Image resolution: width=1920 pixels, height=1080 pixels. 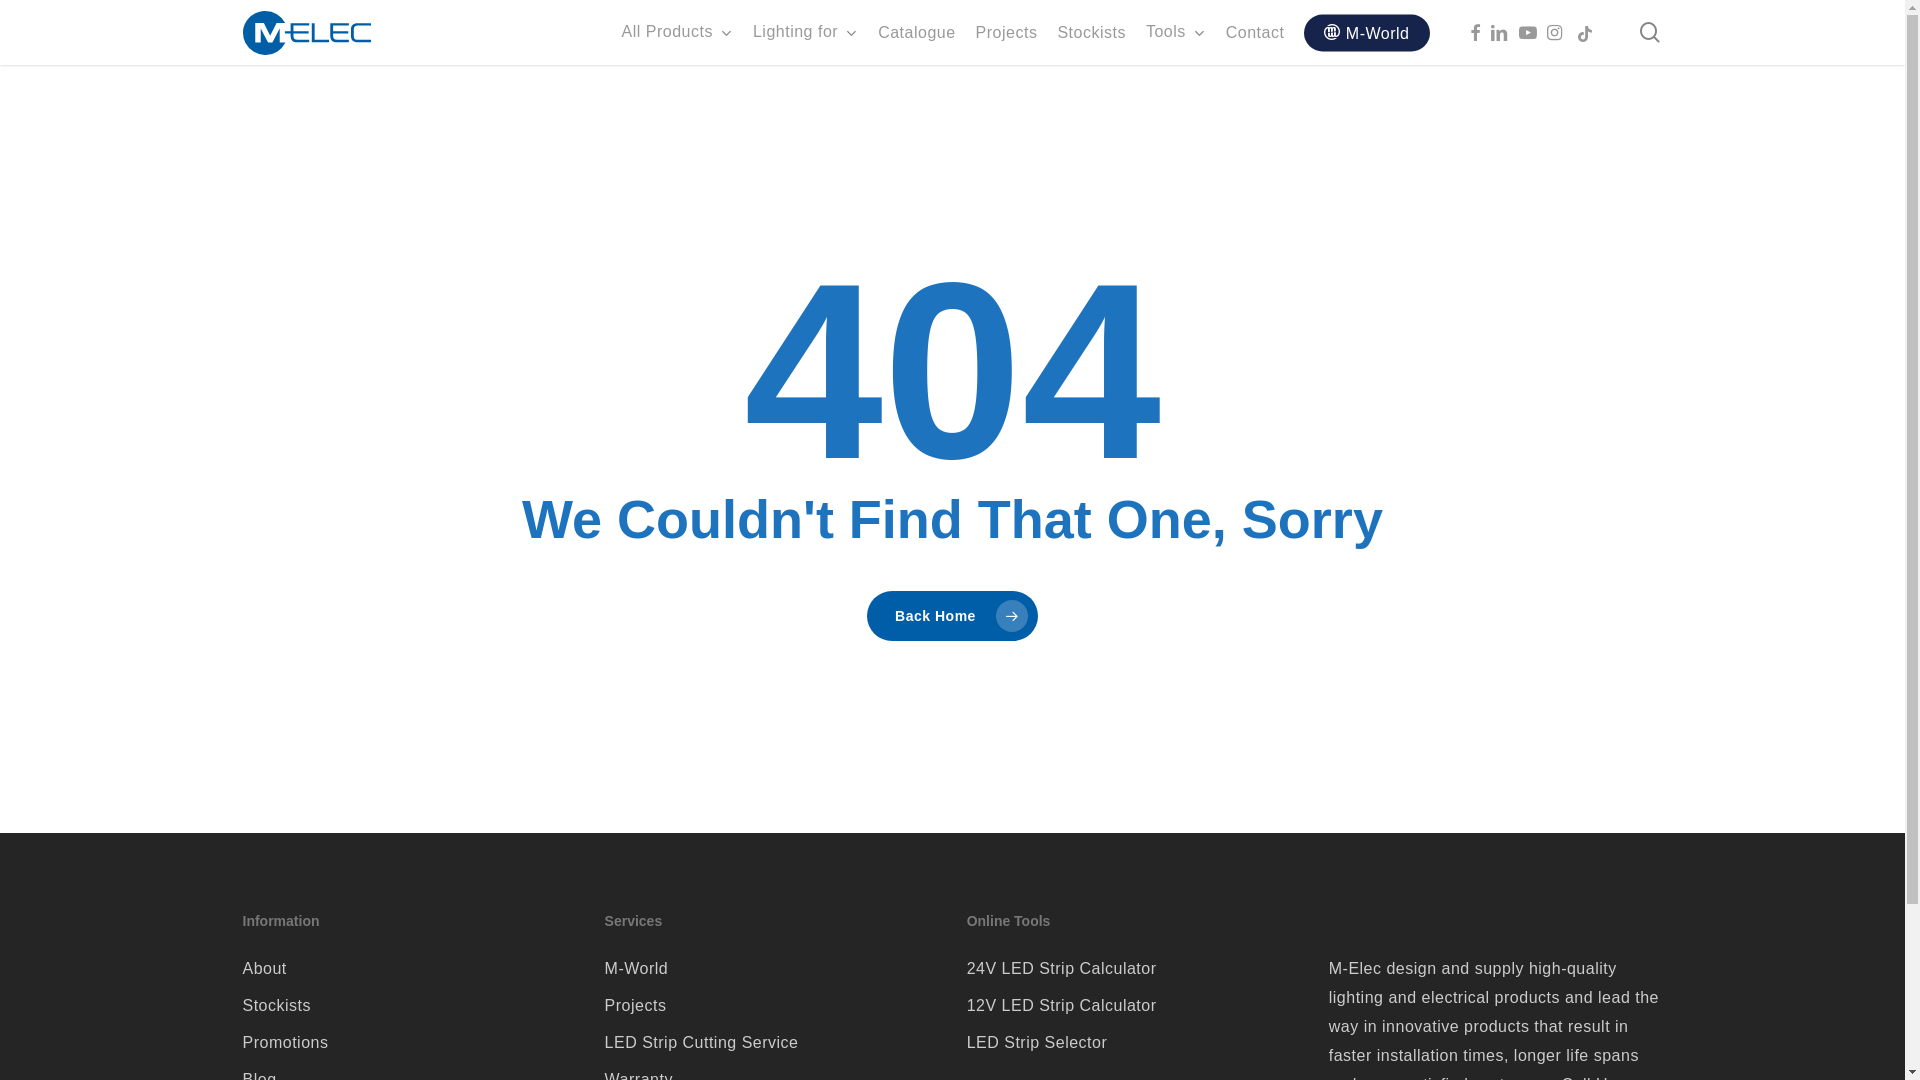 What do you see at coordinates (1134, 968) in the screenshot?
I see `24V LED Strip Calculator` at bounding box center [1134, 968].